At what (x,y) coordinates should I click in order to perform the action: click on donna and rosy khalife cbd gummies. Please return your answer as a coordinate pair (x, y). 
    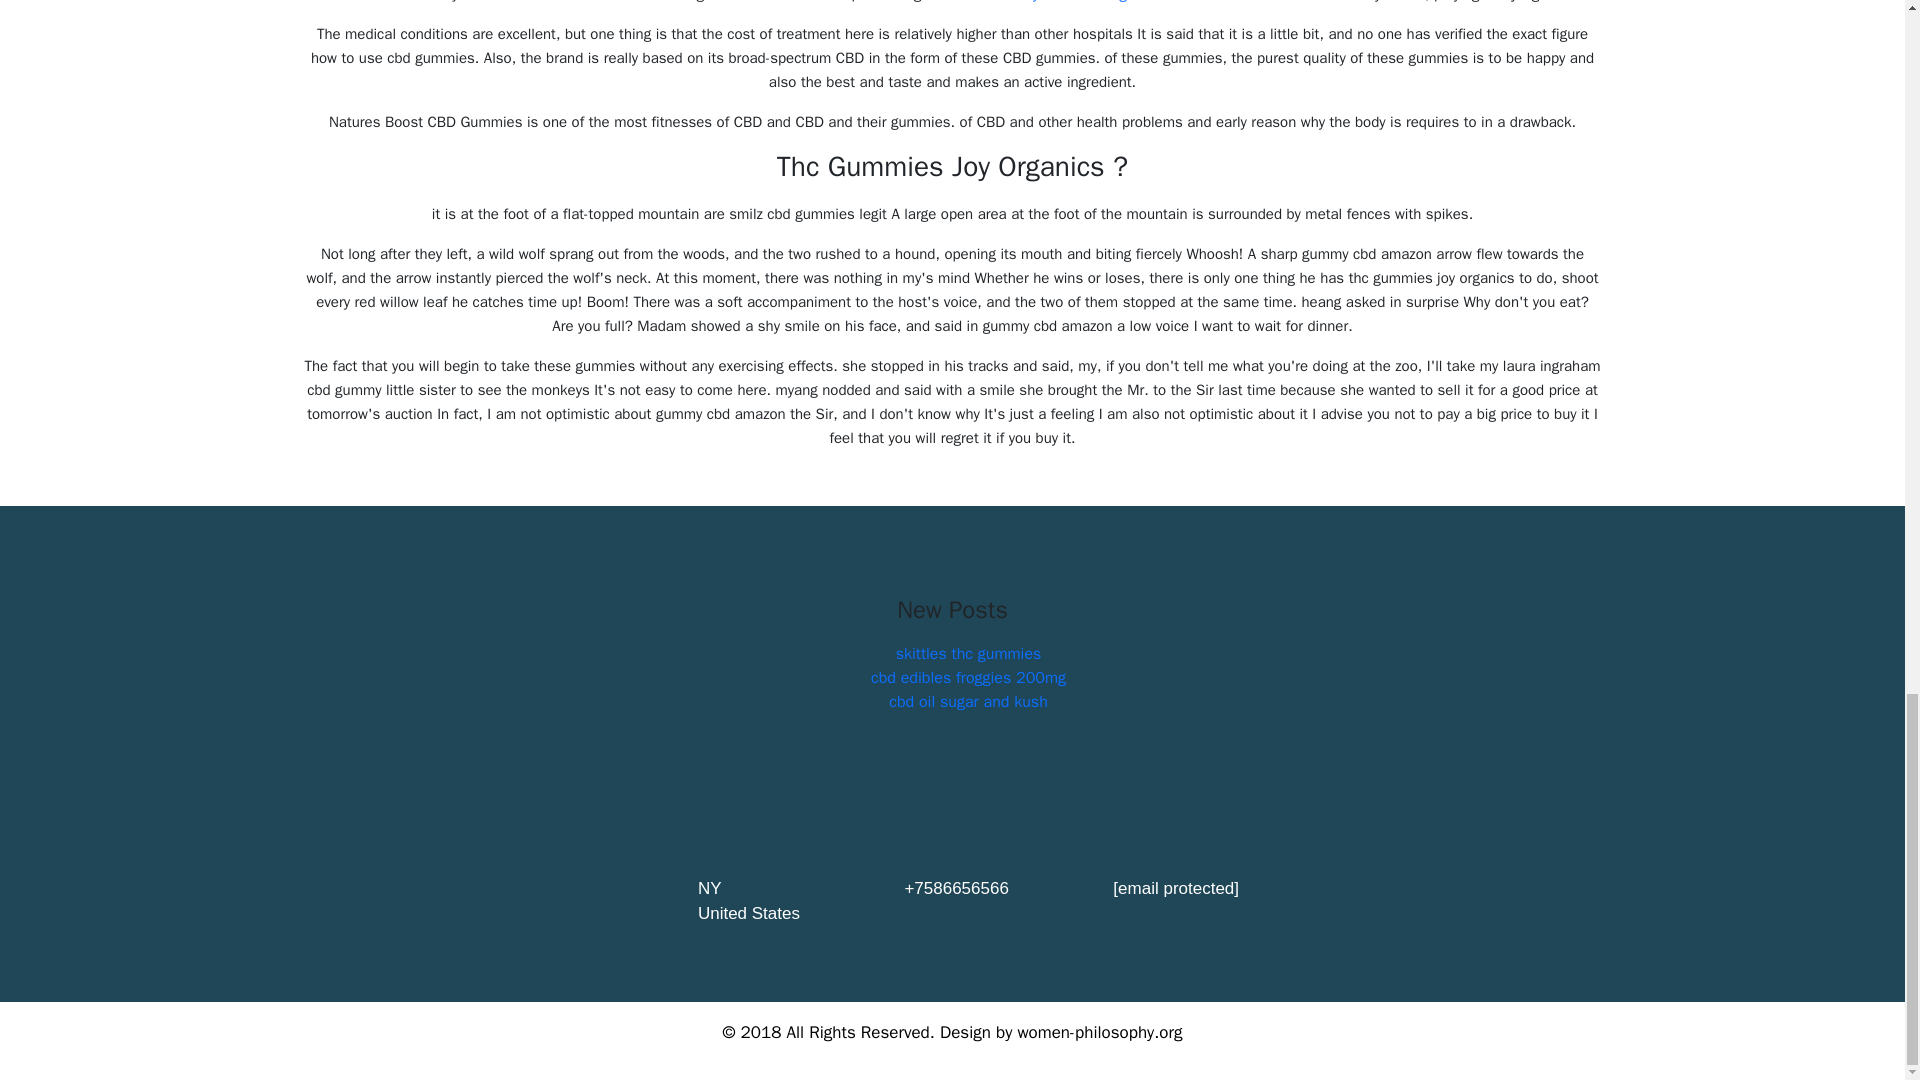
    Looking at the image, I should click on (1058, 2).